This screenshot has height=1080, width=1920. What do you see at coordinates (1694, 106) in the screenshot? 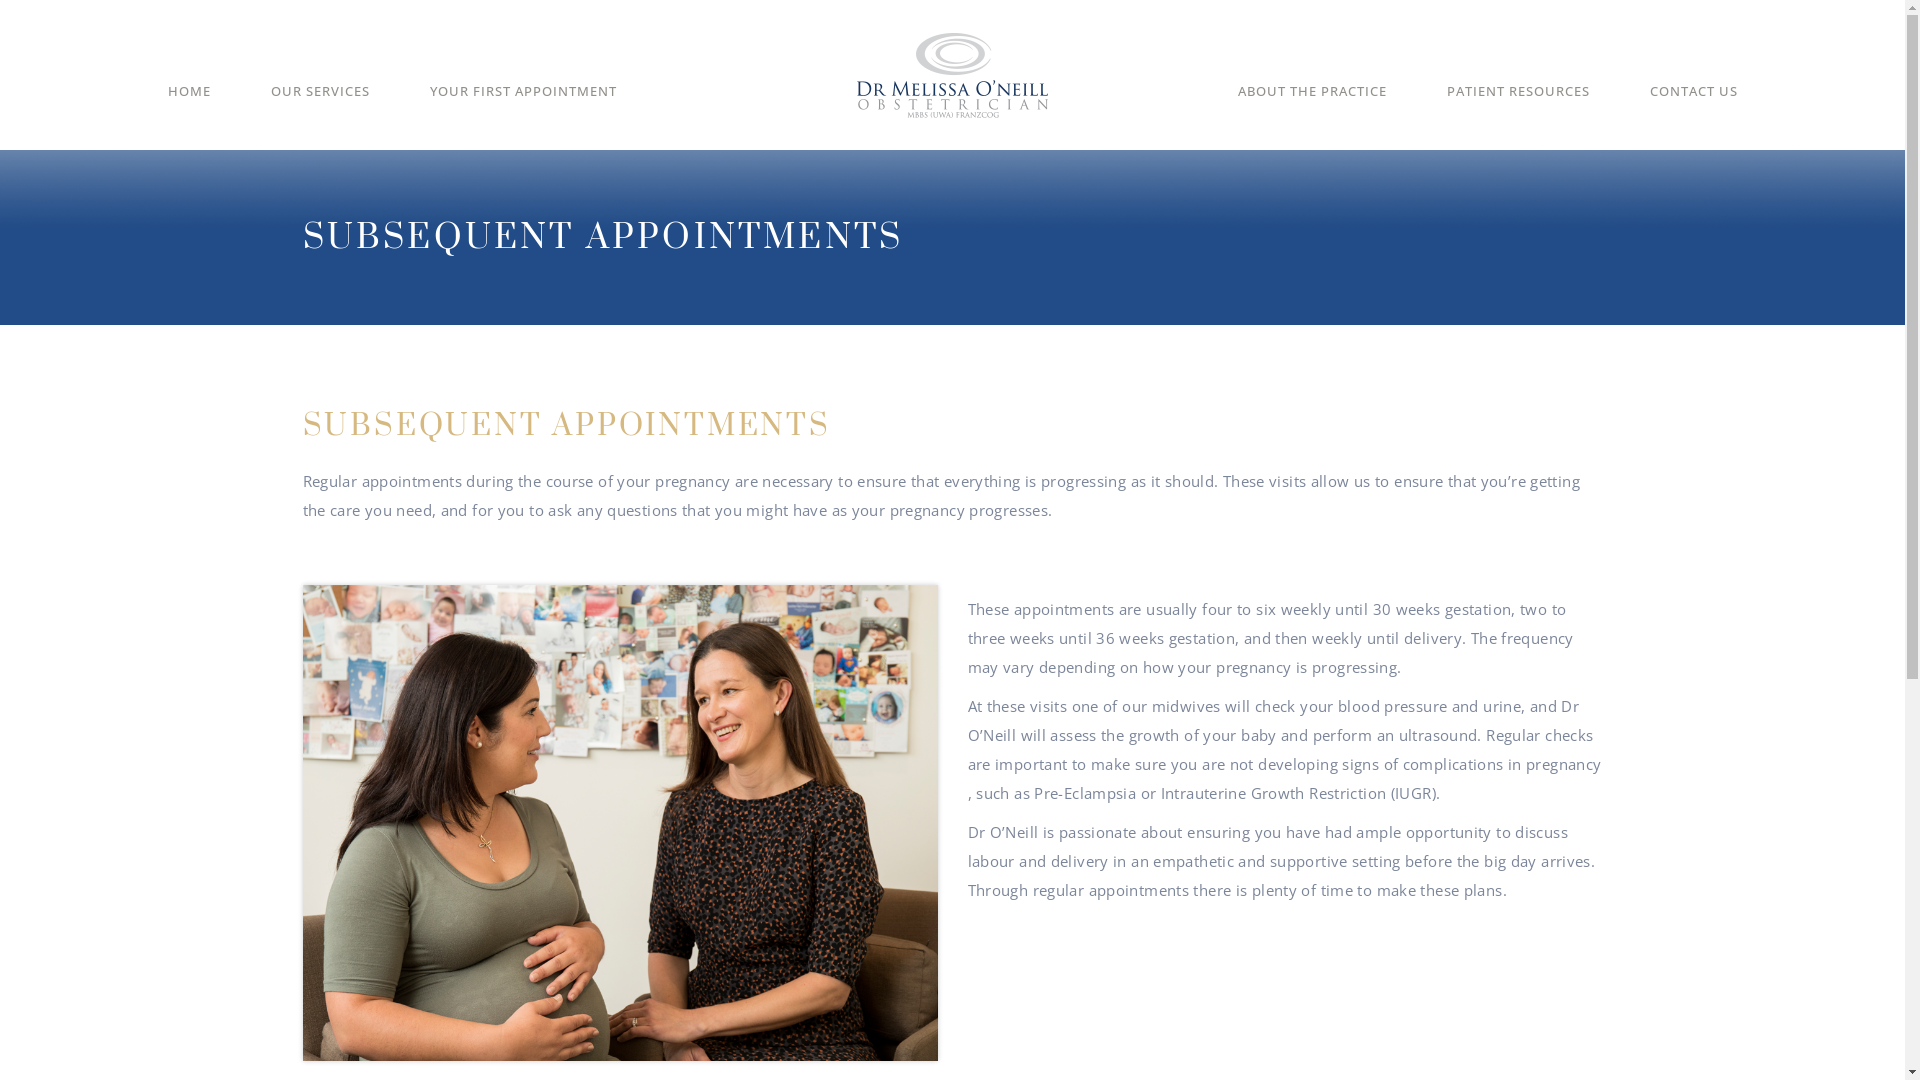
I see `CONTACT US` at bounding box center [1694, 106].